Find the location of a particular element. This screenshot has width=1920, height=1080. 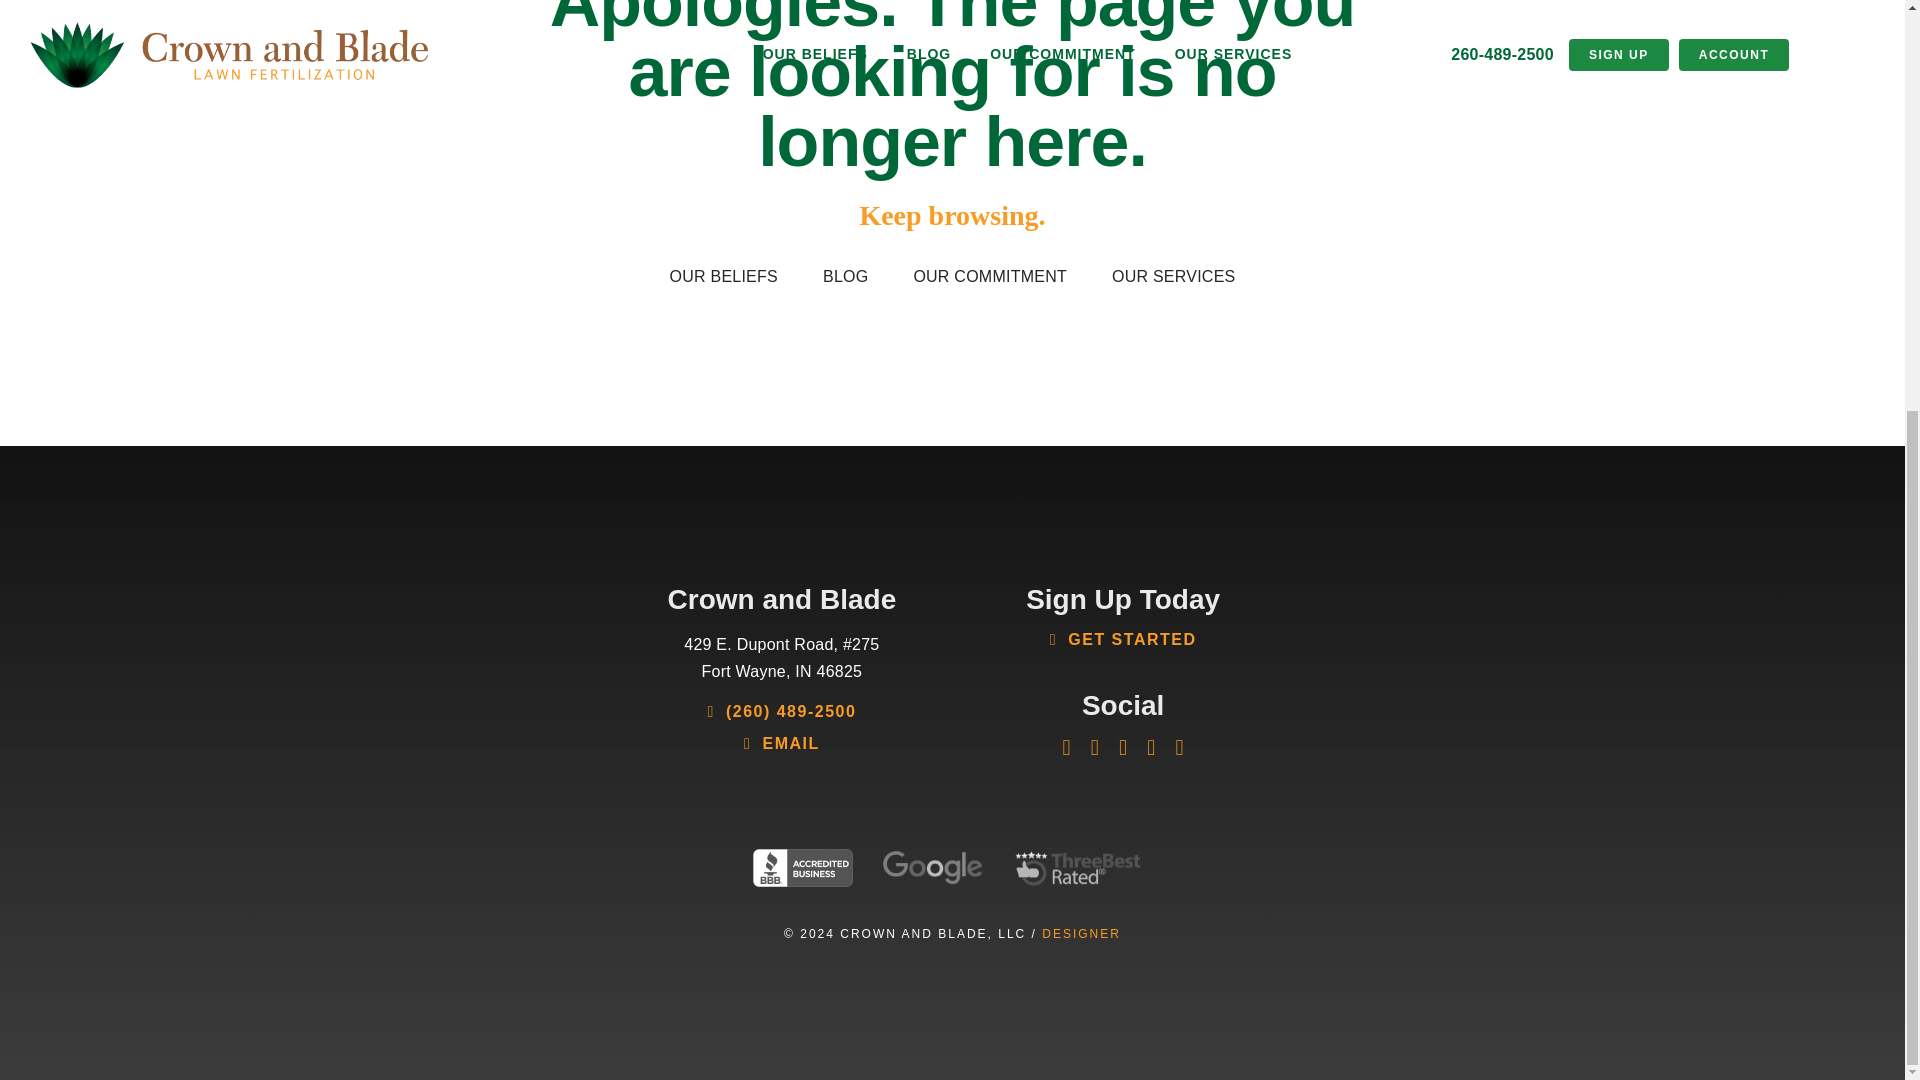

GET STARTED is located at coordinates (1123, 640).